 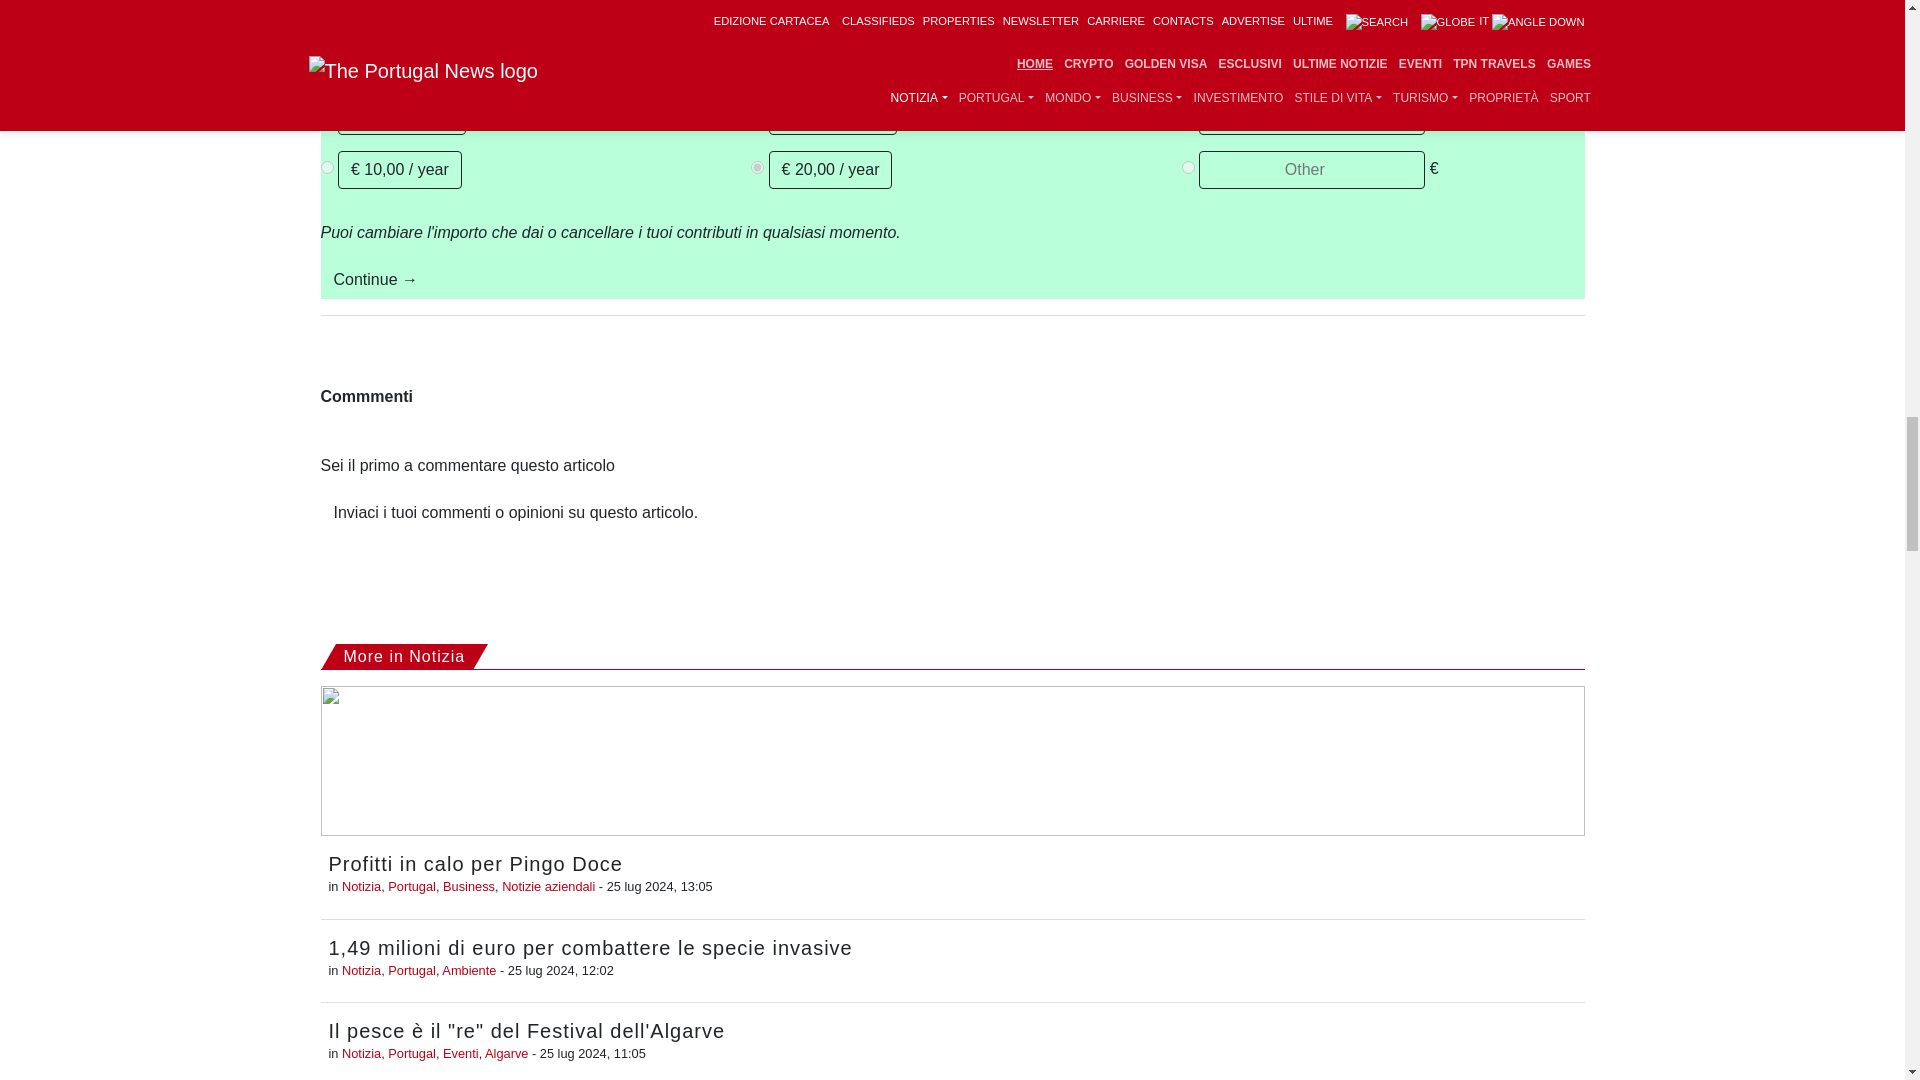 What do you see at coordinates (326, 166) in the screenshot?
I see `10` at bounding box center [326, 166].